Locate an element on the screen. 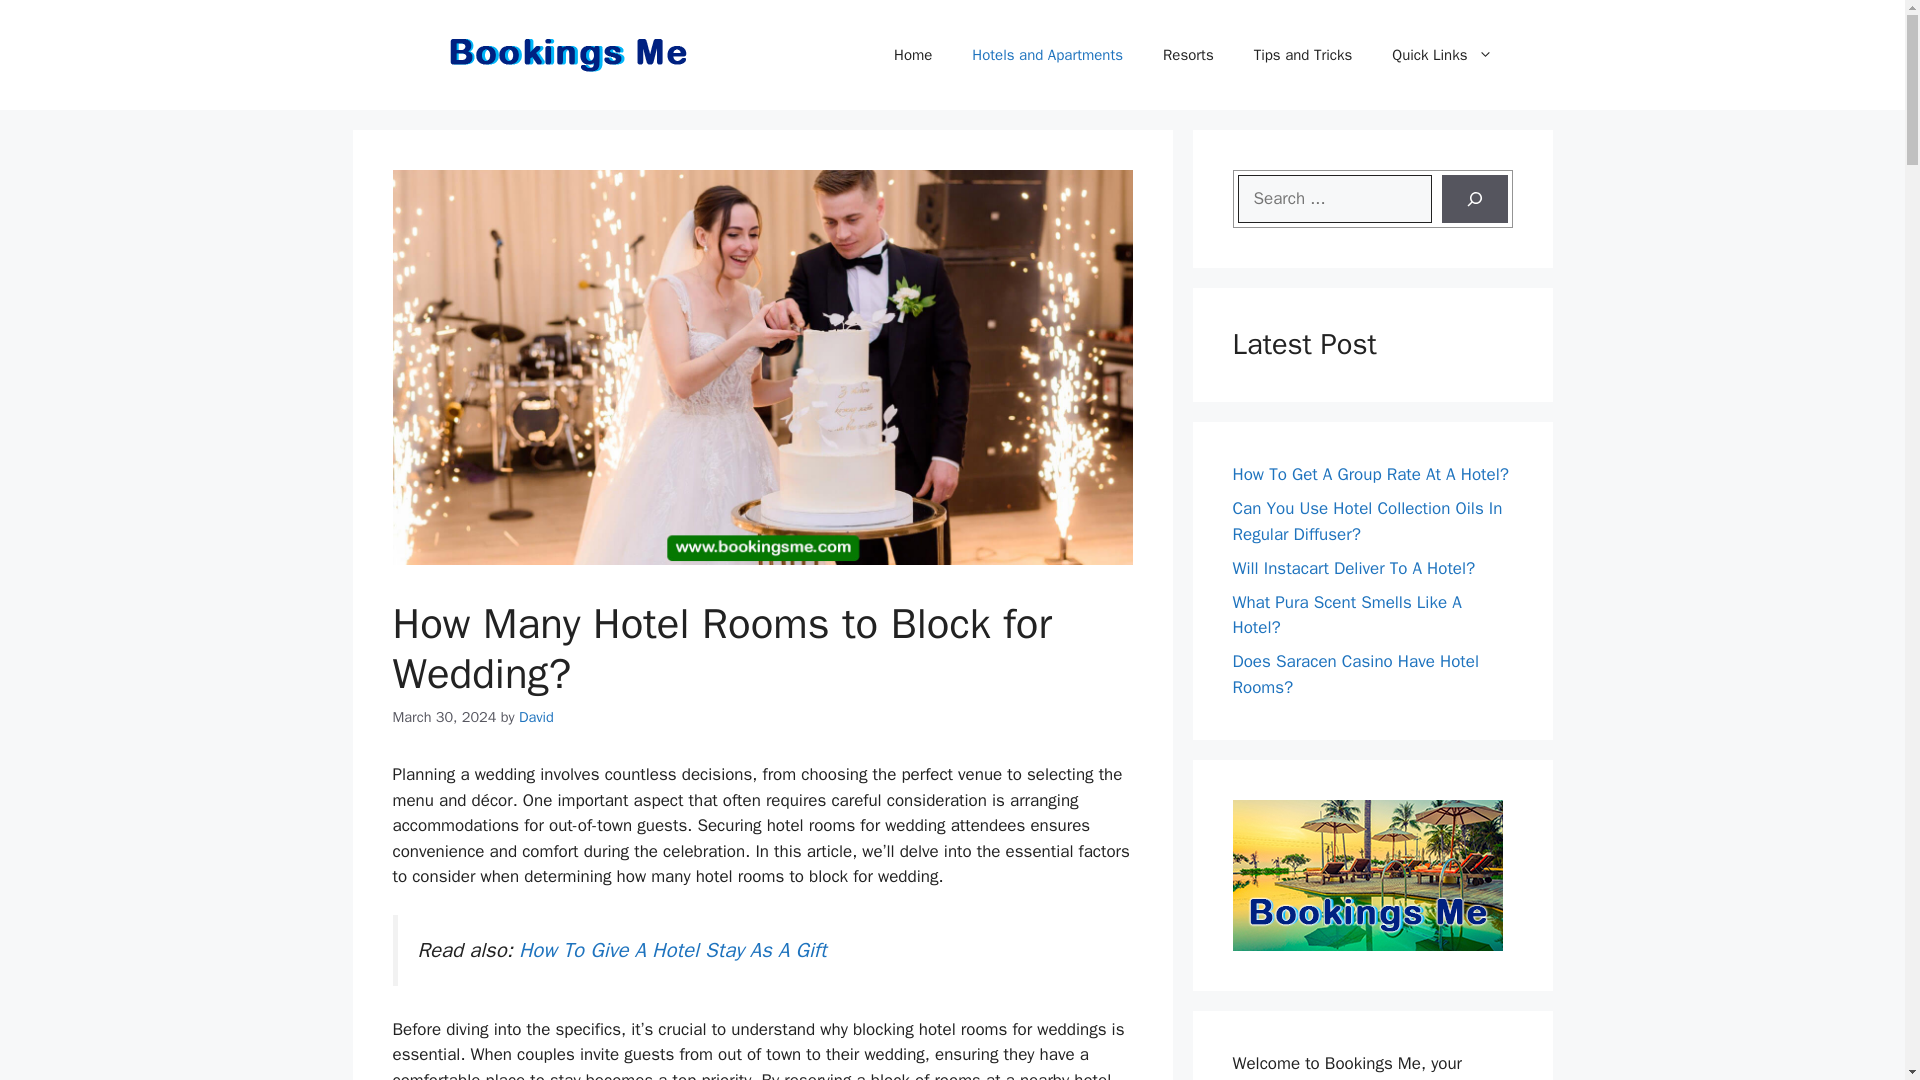 The height and width of the screenshot is (1080, 1920). David is located at coordinates (536, 716).